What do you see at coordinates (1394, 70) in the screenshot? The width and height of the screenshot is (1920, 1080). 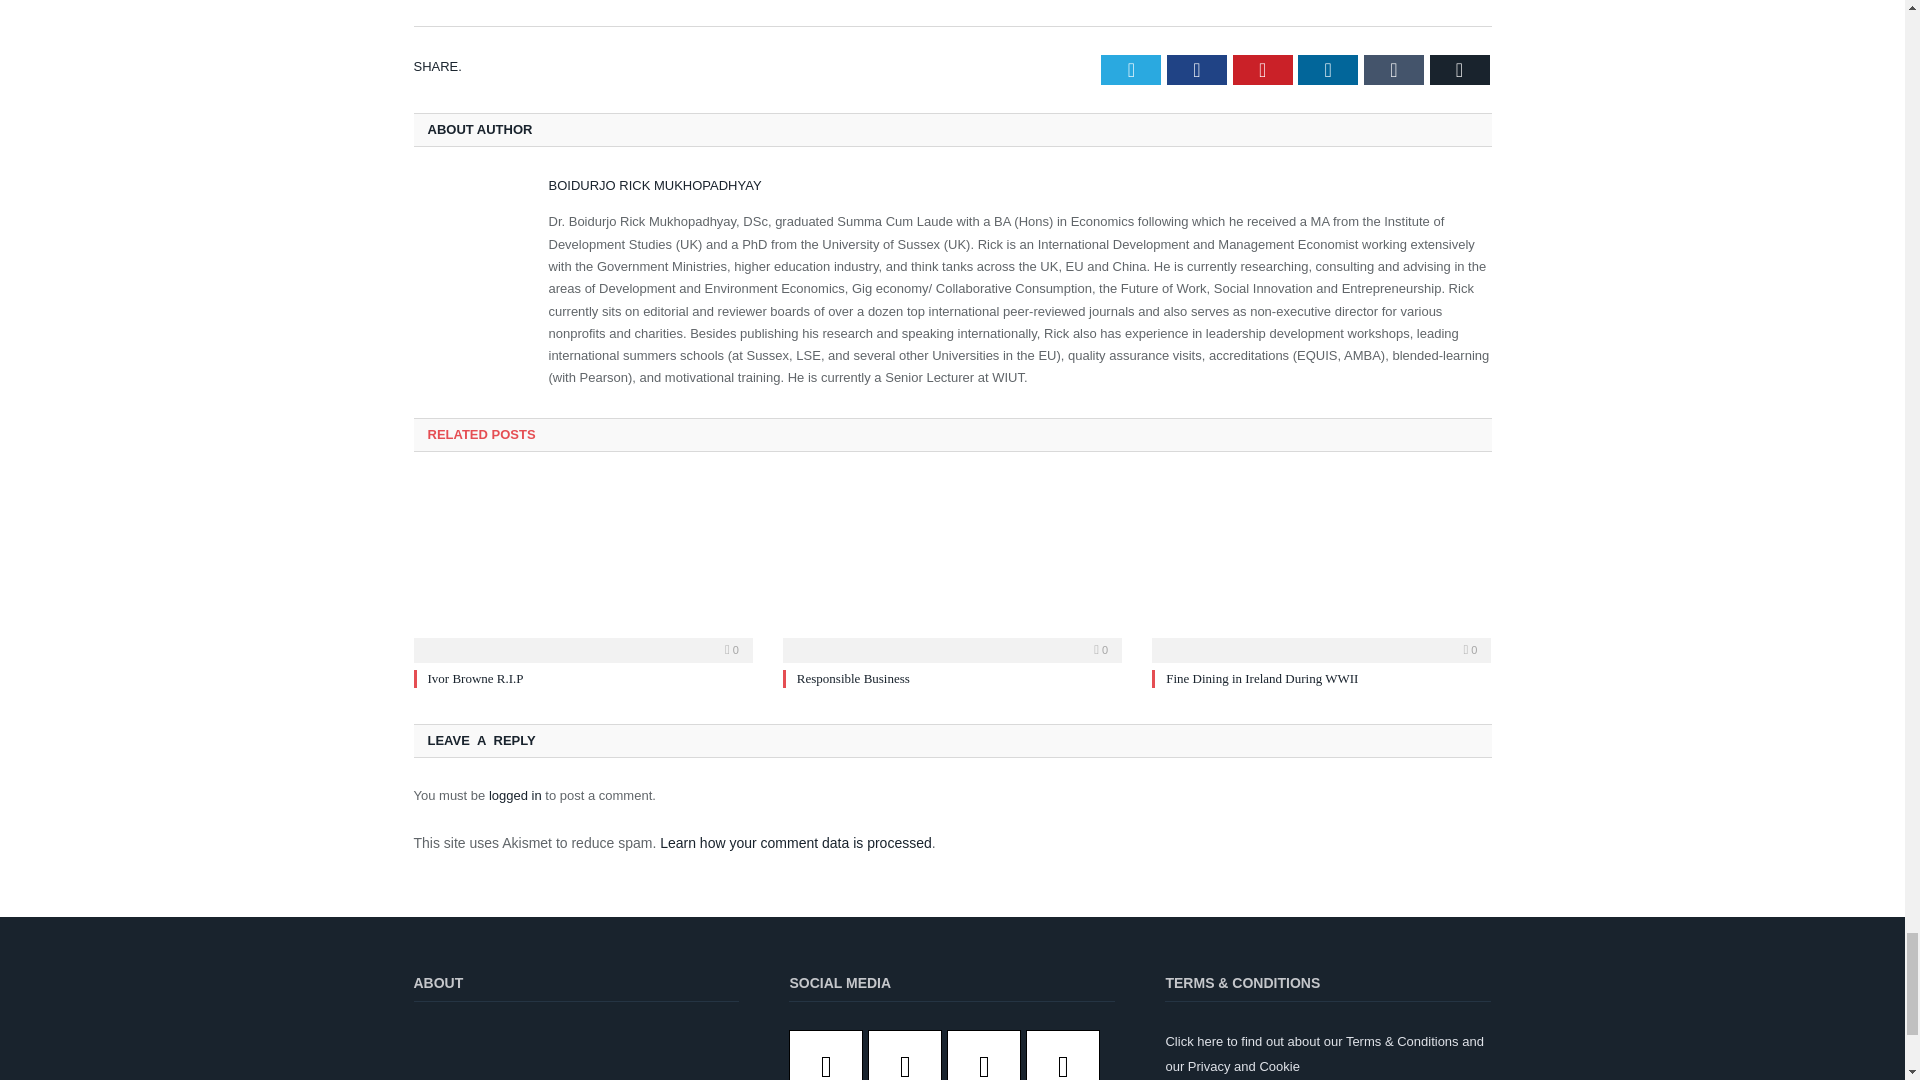 I see `Share on Tumblr` at bounding box center [1394, 70].